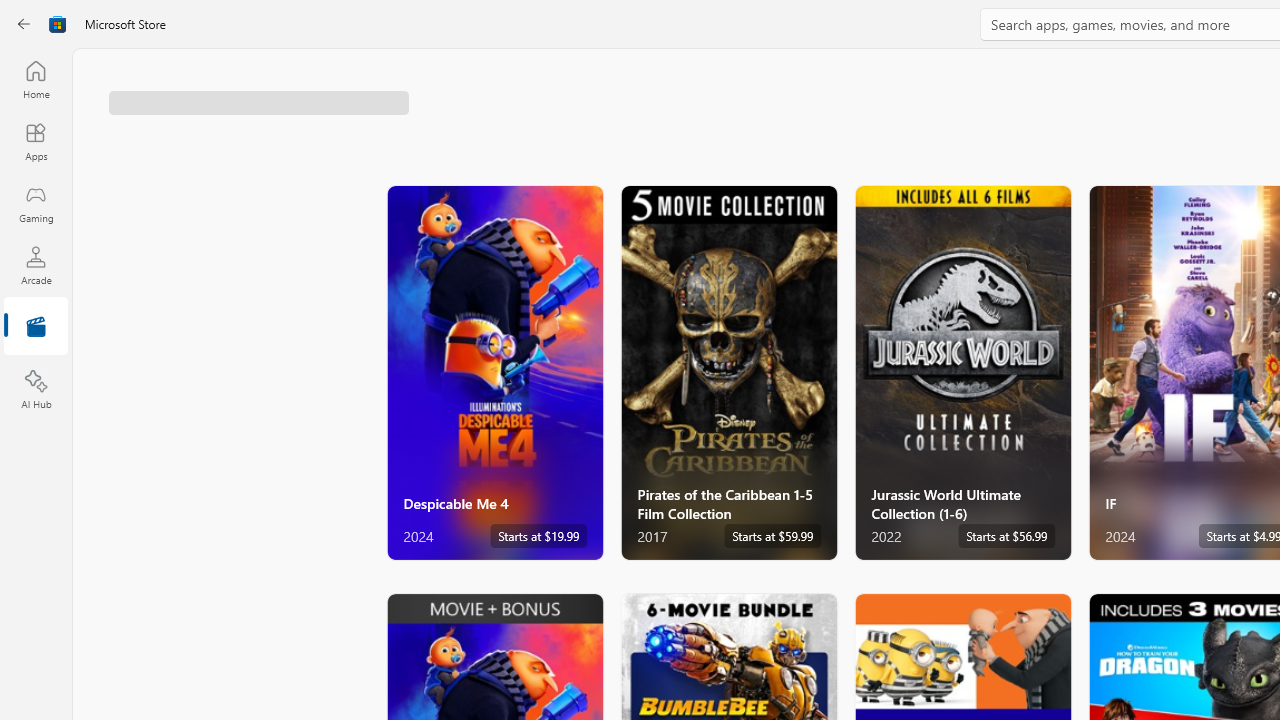  What do you see at coordinates (962, 372) in the screenshot?
I see `Jurassic World Ultimate Collection (1-6). Starts at $56.99  ` at bounding box center [962, 372].